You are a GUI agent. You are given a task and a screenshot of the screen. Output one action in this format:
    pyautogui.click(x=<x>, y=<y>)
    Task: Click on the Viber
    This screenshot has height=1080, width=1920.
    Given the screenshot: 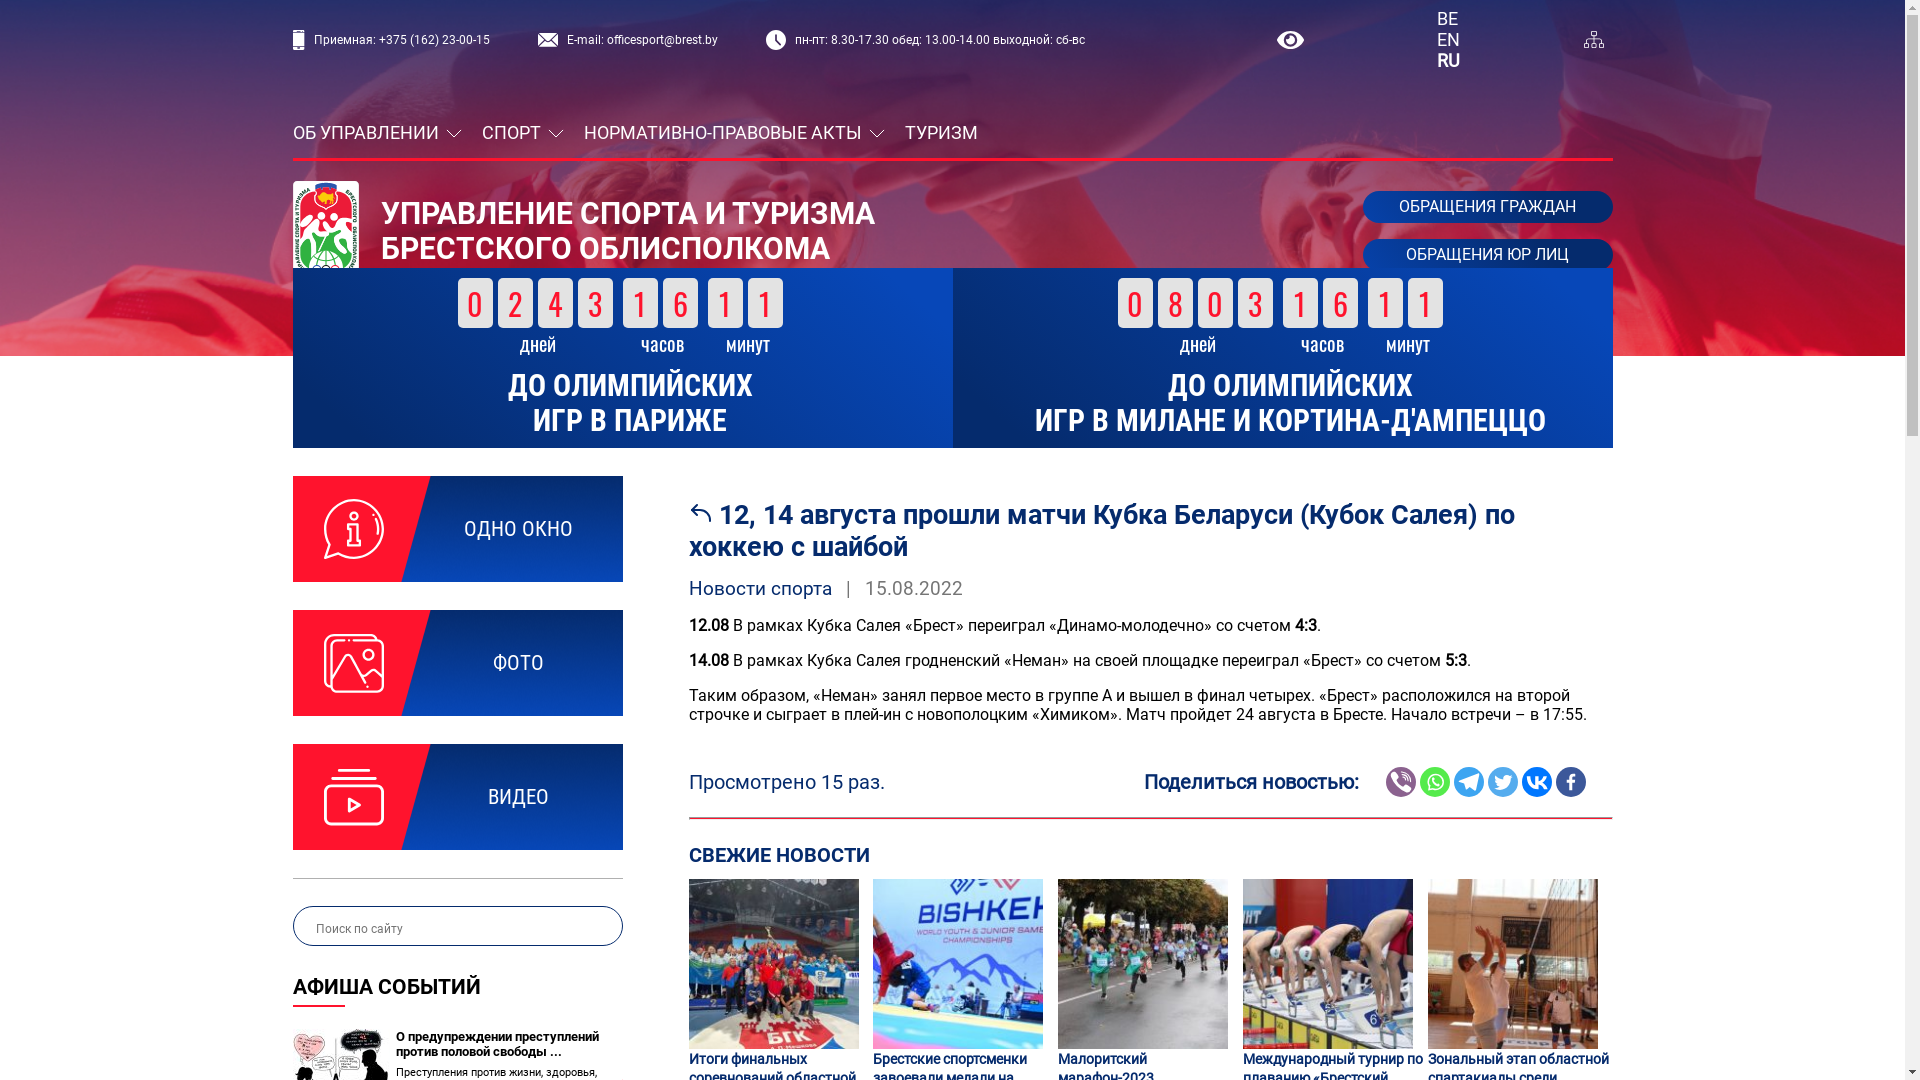 What is the action you would take?
    pyautogui.click(x=1401, y=782)
    